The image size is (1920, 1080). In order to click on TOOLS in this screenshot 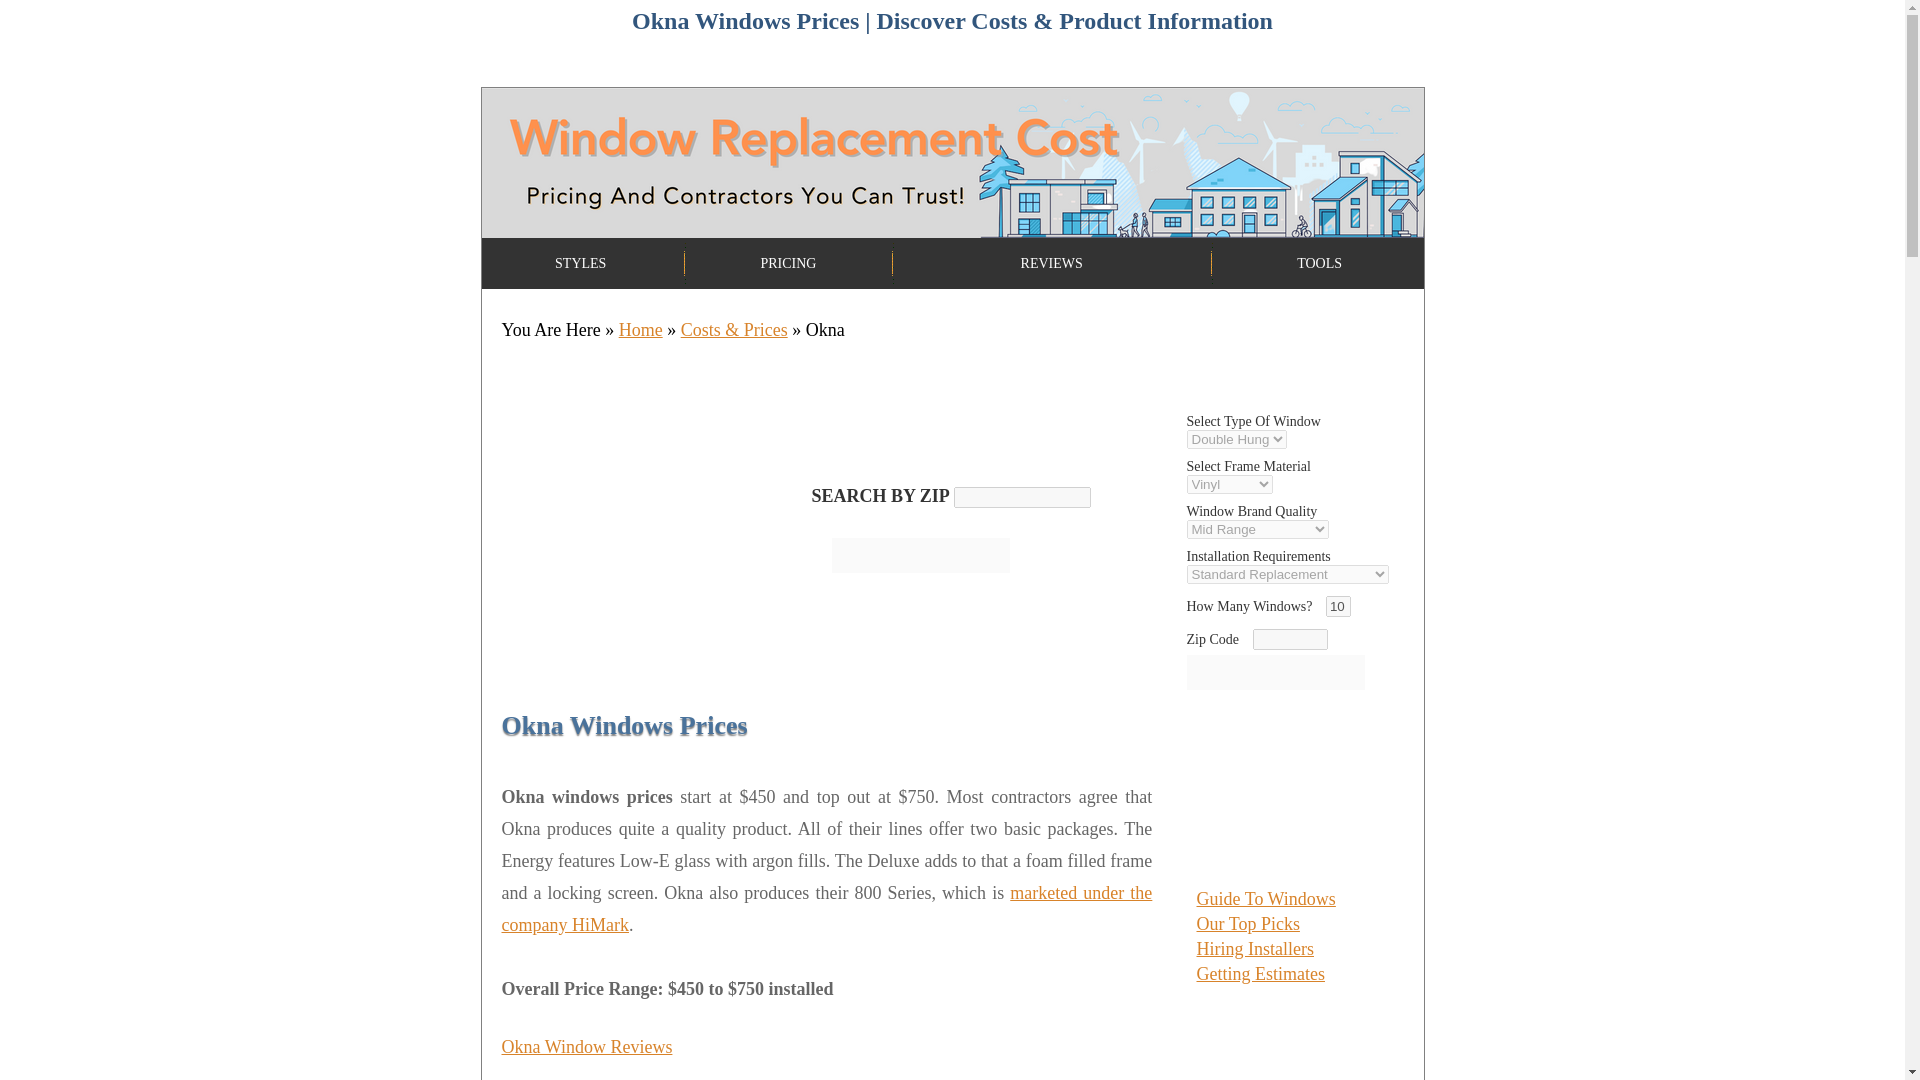, I will do `click(1320, 263)`.